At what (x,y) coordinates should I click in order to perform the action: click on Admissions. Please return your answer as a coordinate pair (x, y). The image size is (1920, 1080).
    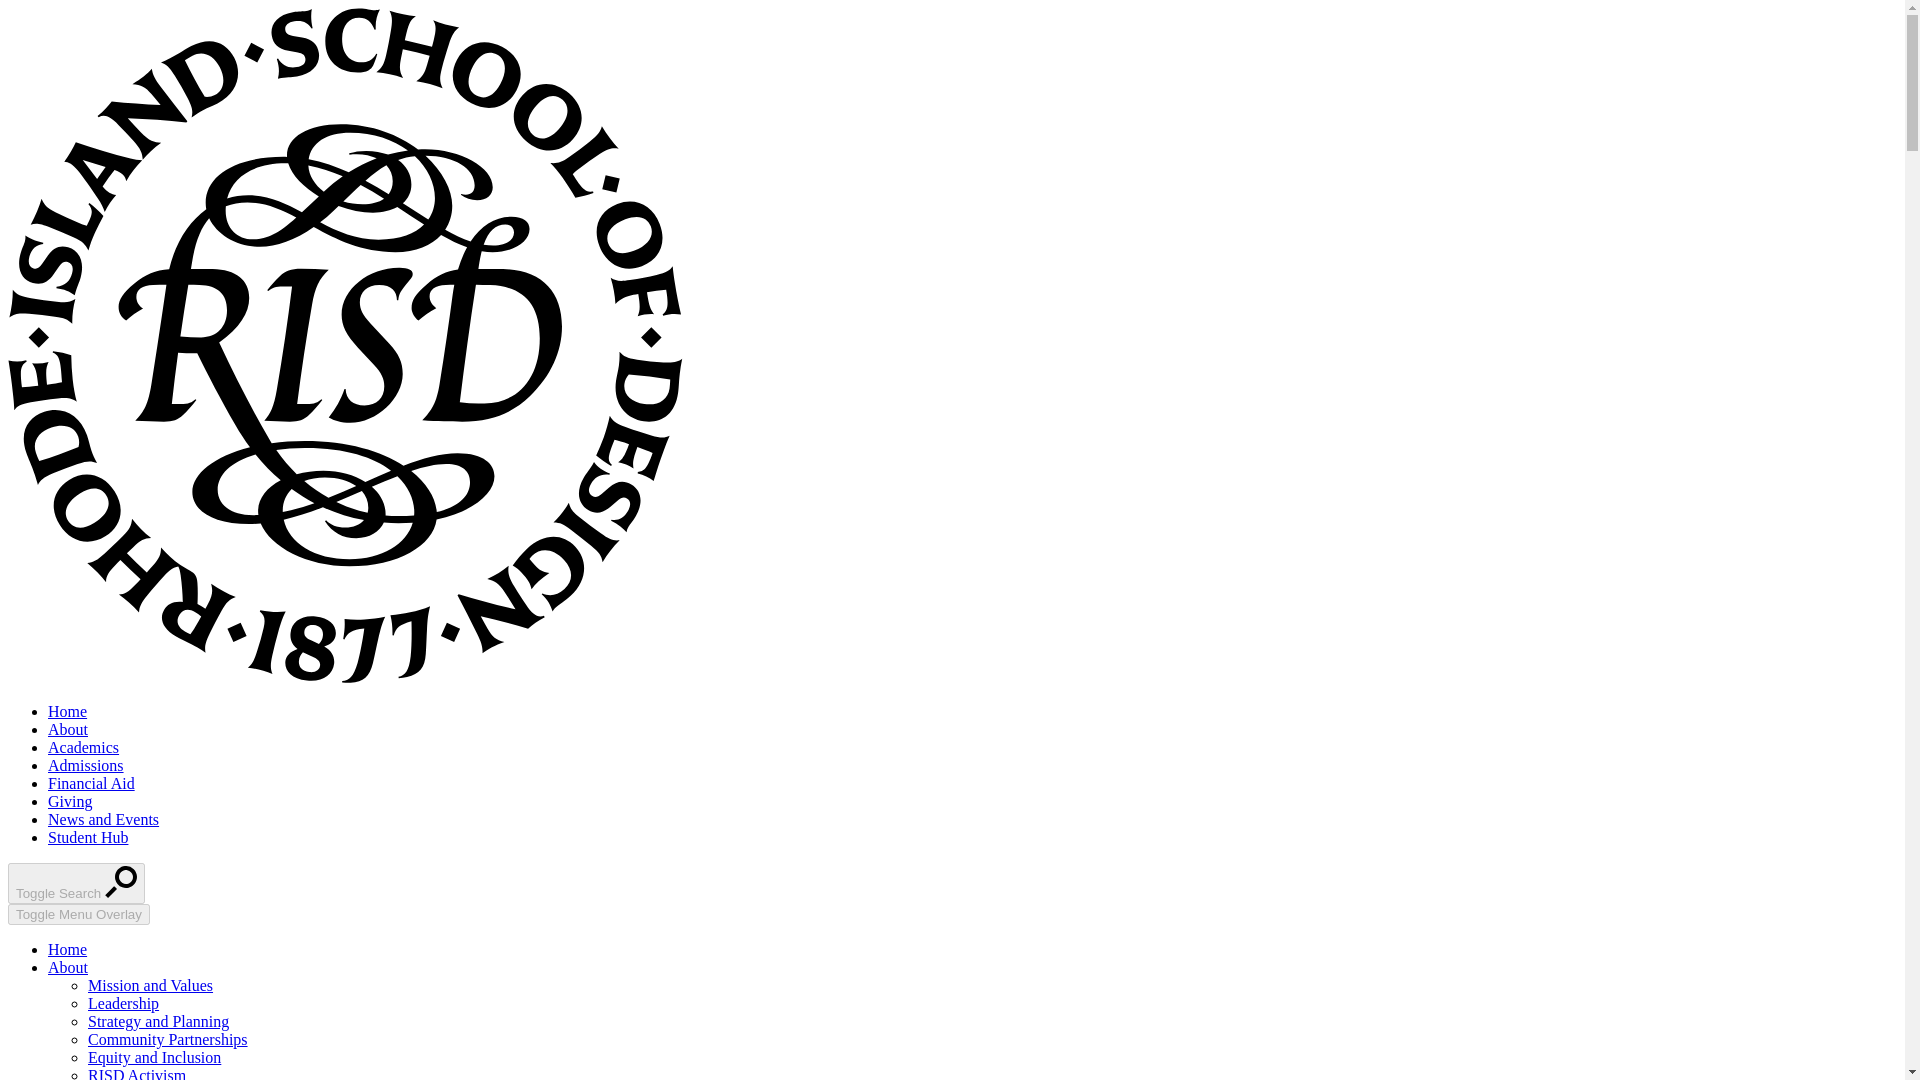
    Looking at the image, I should click on (86, 766).